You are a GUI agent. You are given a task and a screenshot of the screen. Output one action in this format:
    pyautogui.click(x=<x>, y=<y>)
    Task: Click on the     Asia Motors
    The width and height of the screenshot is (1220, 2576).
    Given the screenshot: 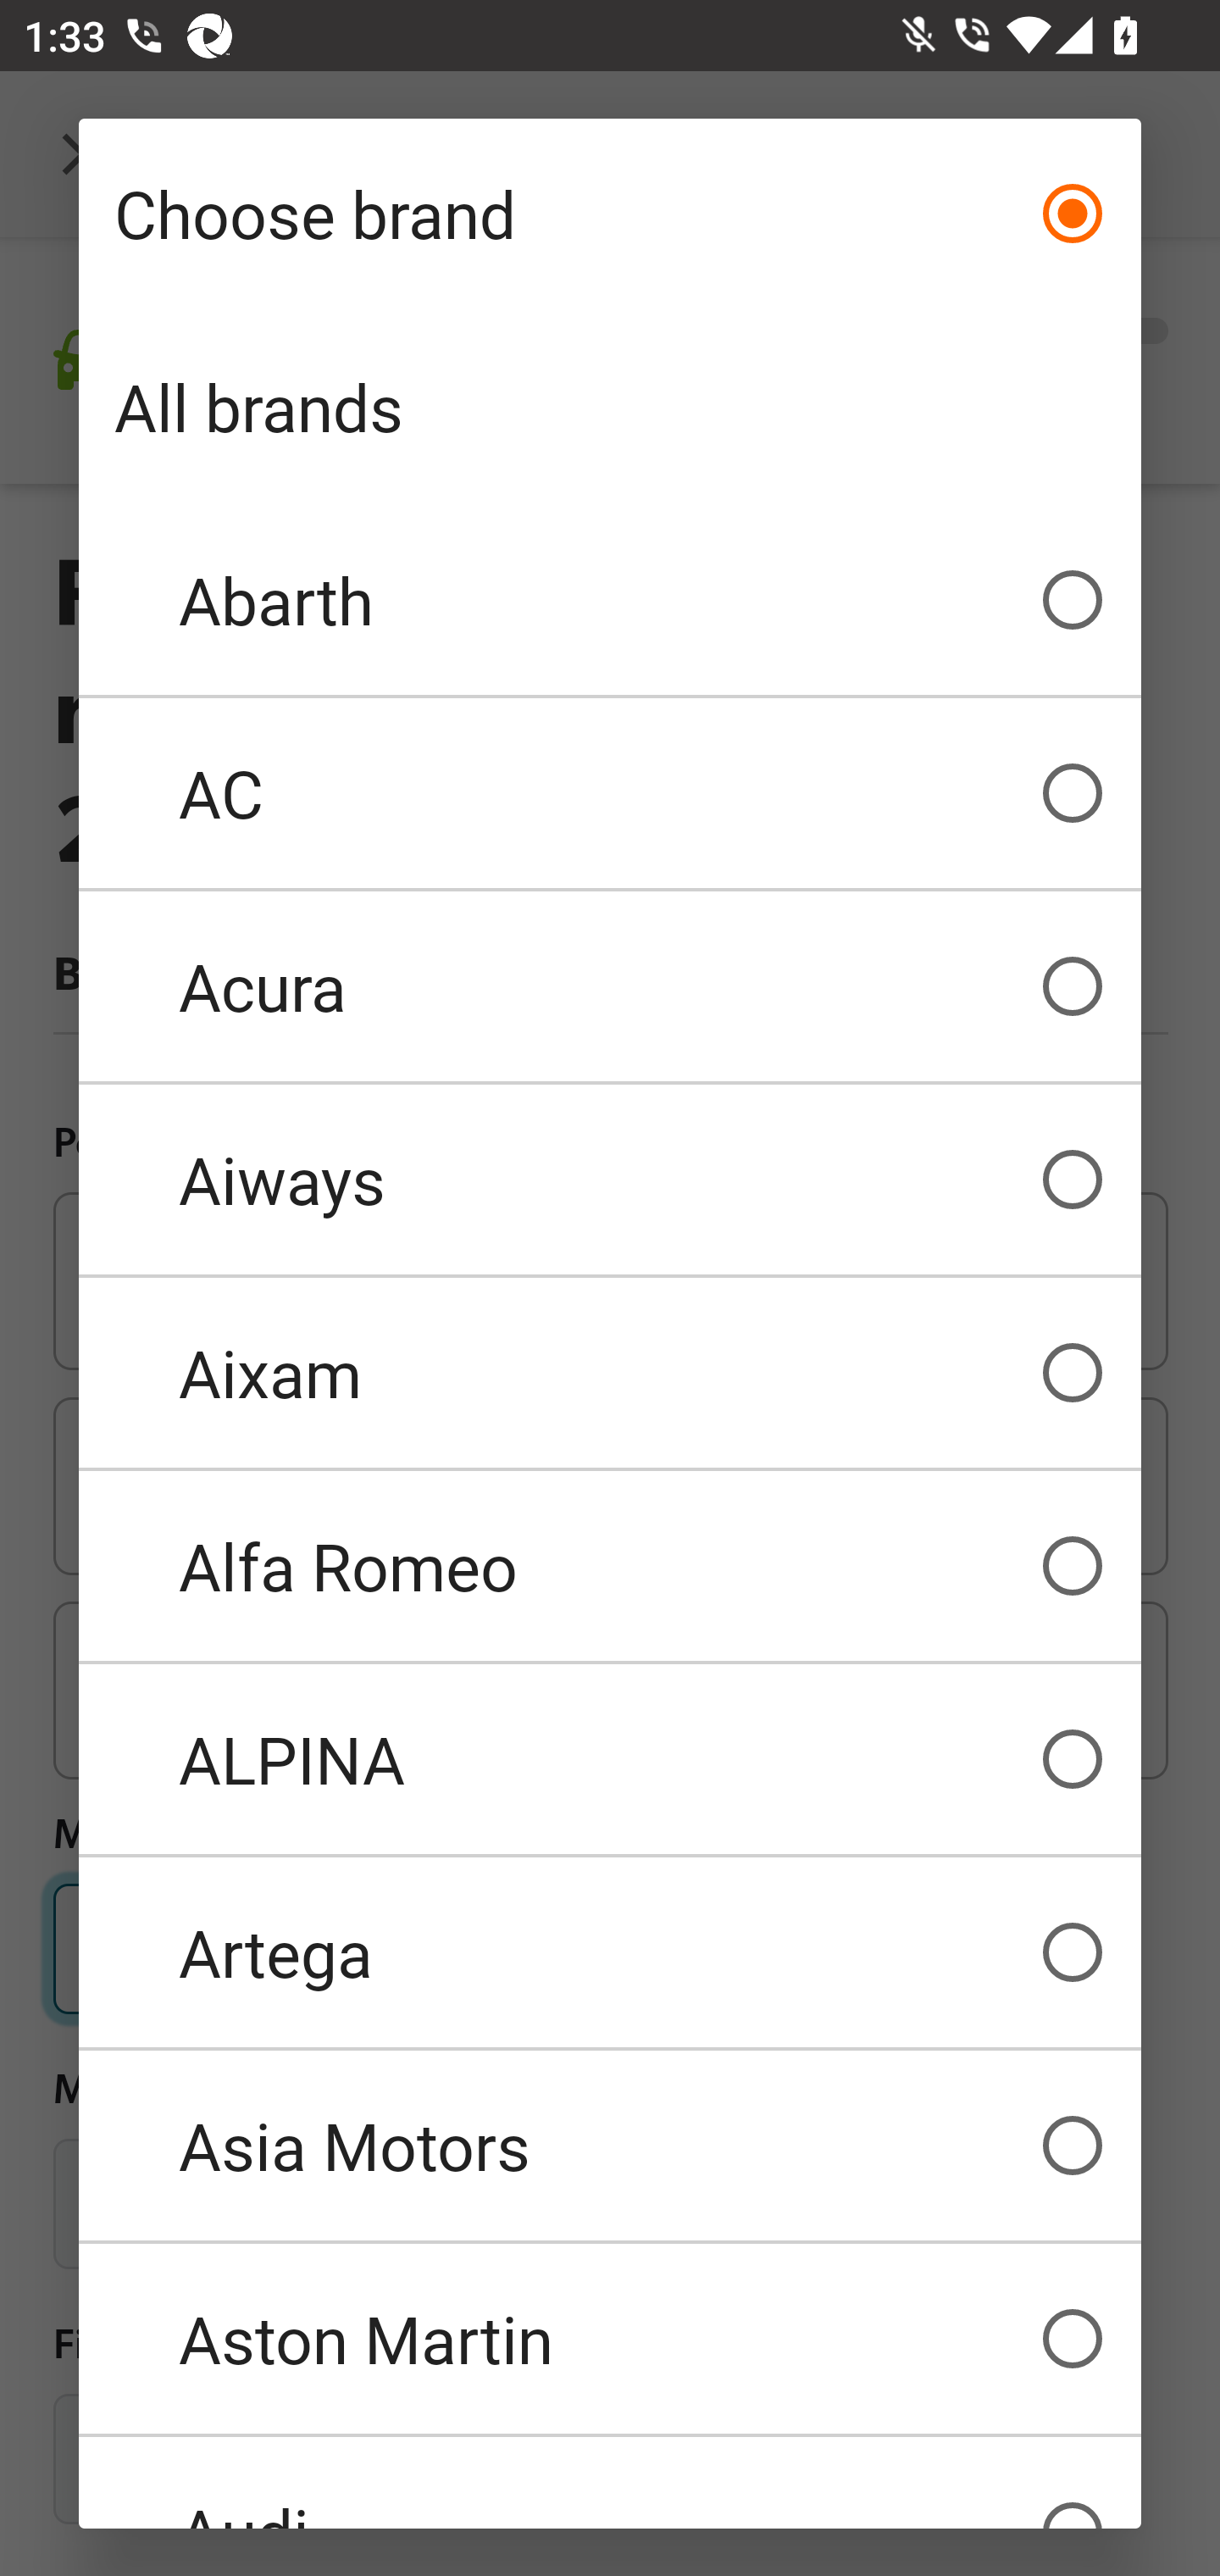 What is the action you would take?
    pyautogui.click(x=610, y=2146)
    